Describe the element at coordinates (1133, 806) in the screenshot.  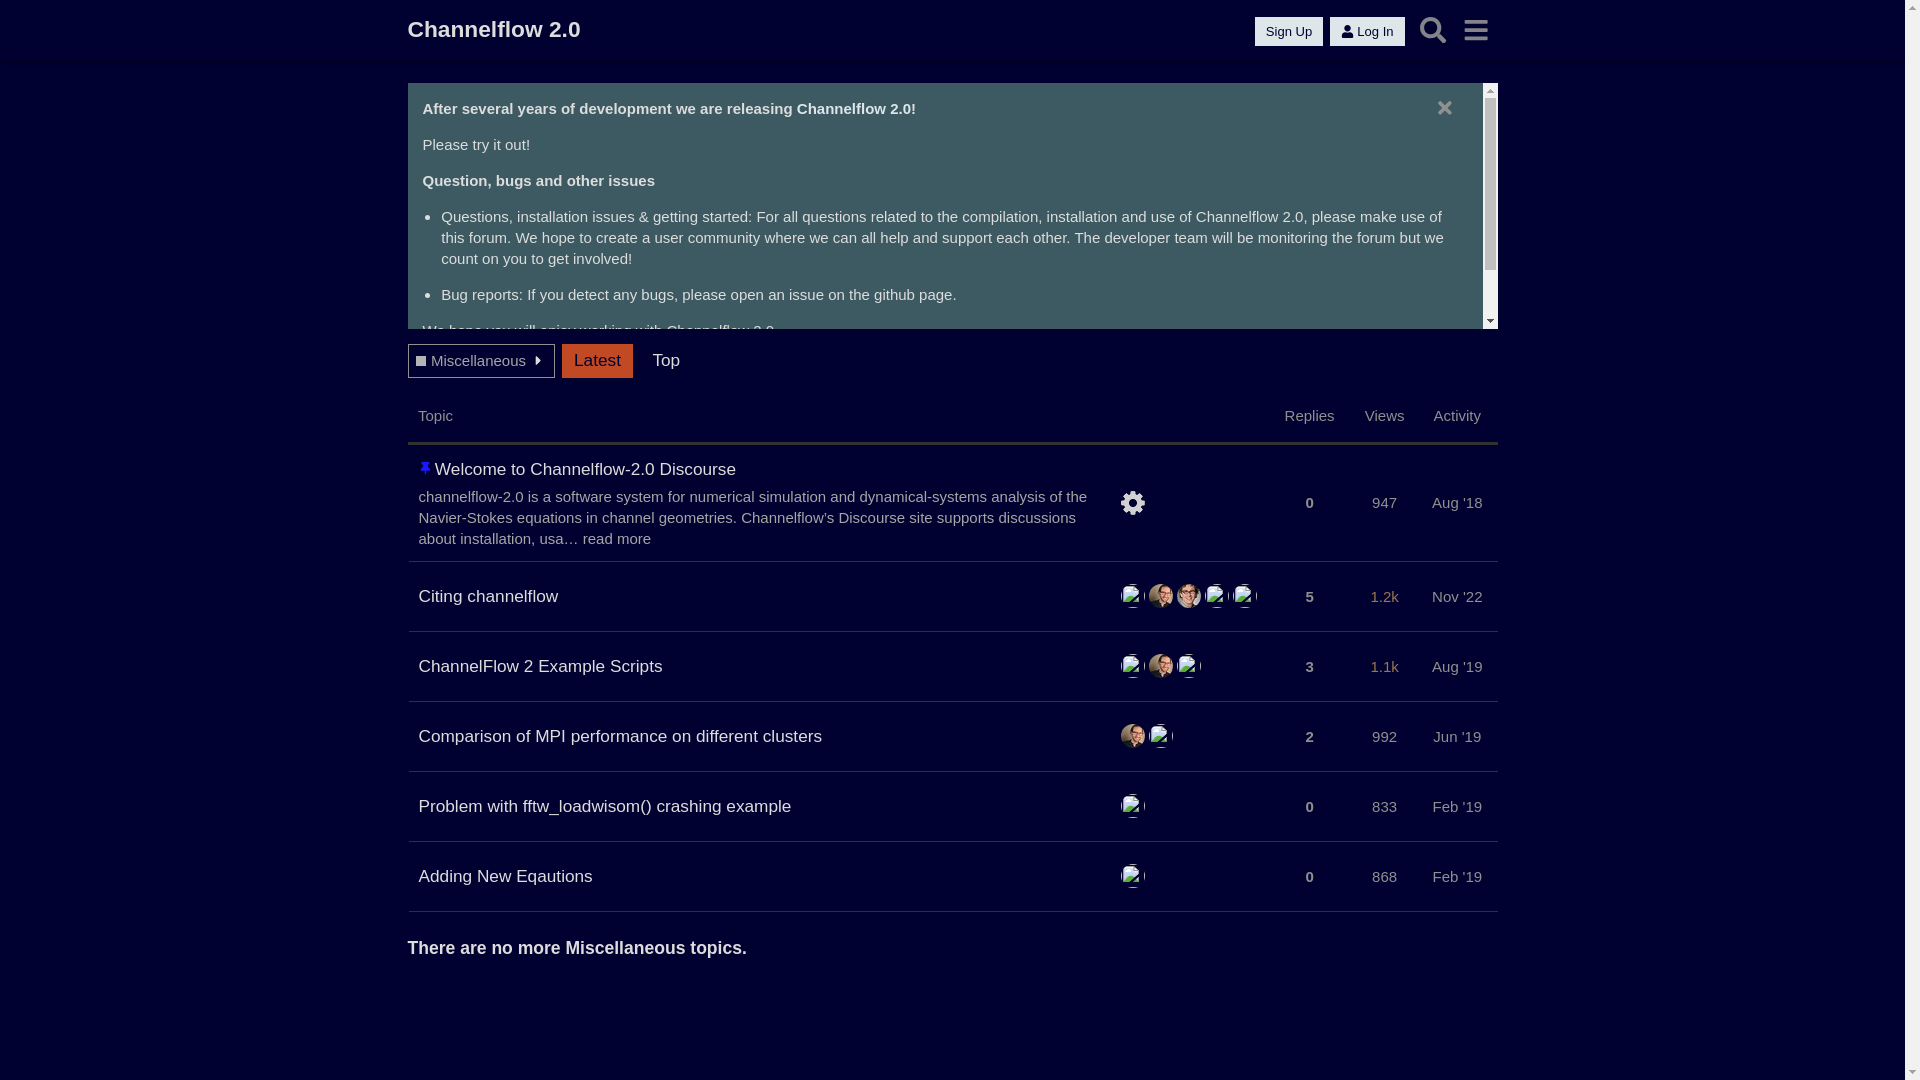
I see `Crunch2018 - Original Poster, Most Recent Poster` at that location.